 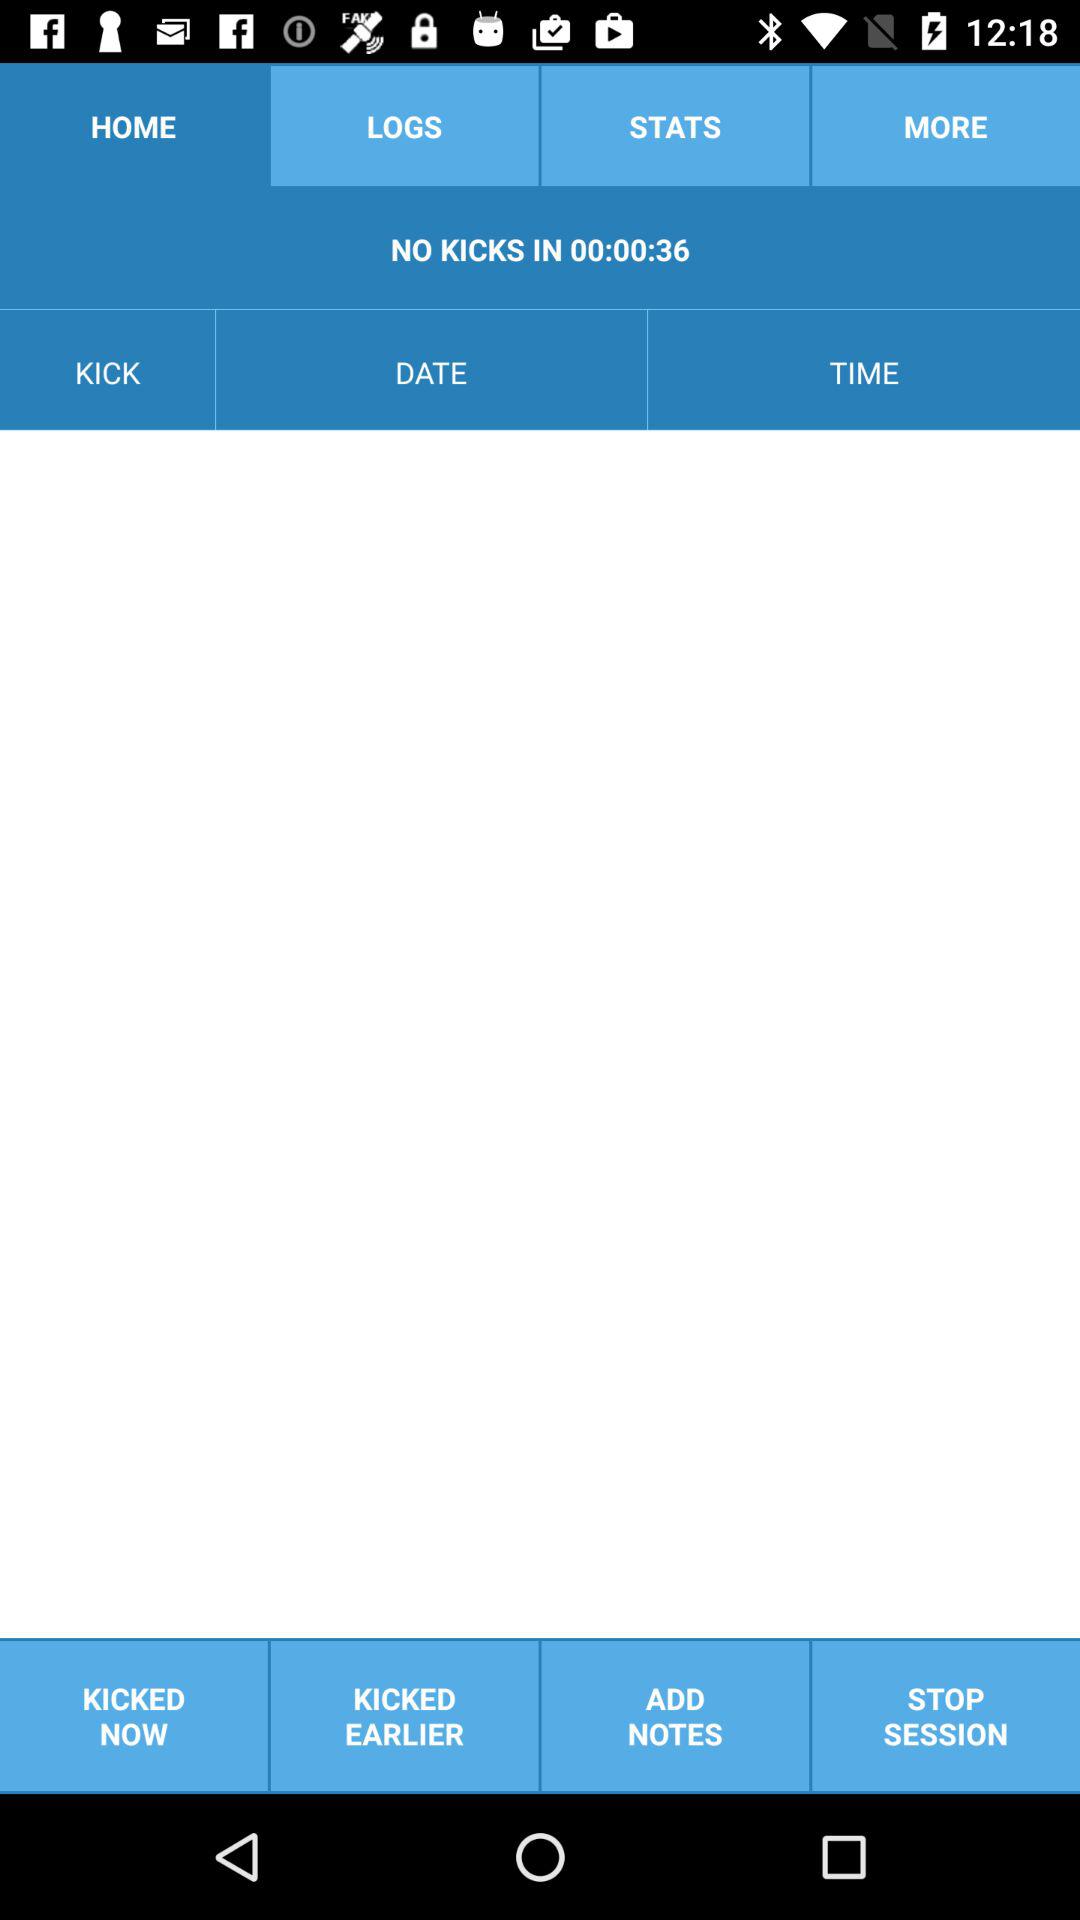 I want to click on flip to kicked
earlier icon, so click(x=404, y=1716).